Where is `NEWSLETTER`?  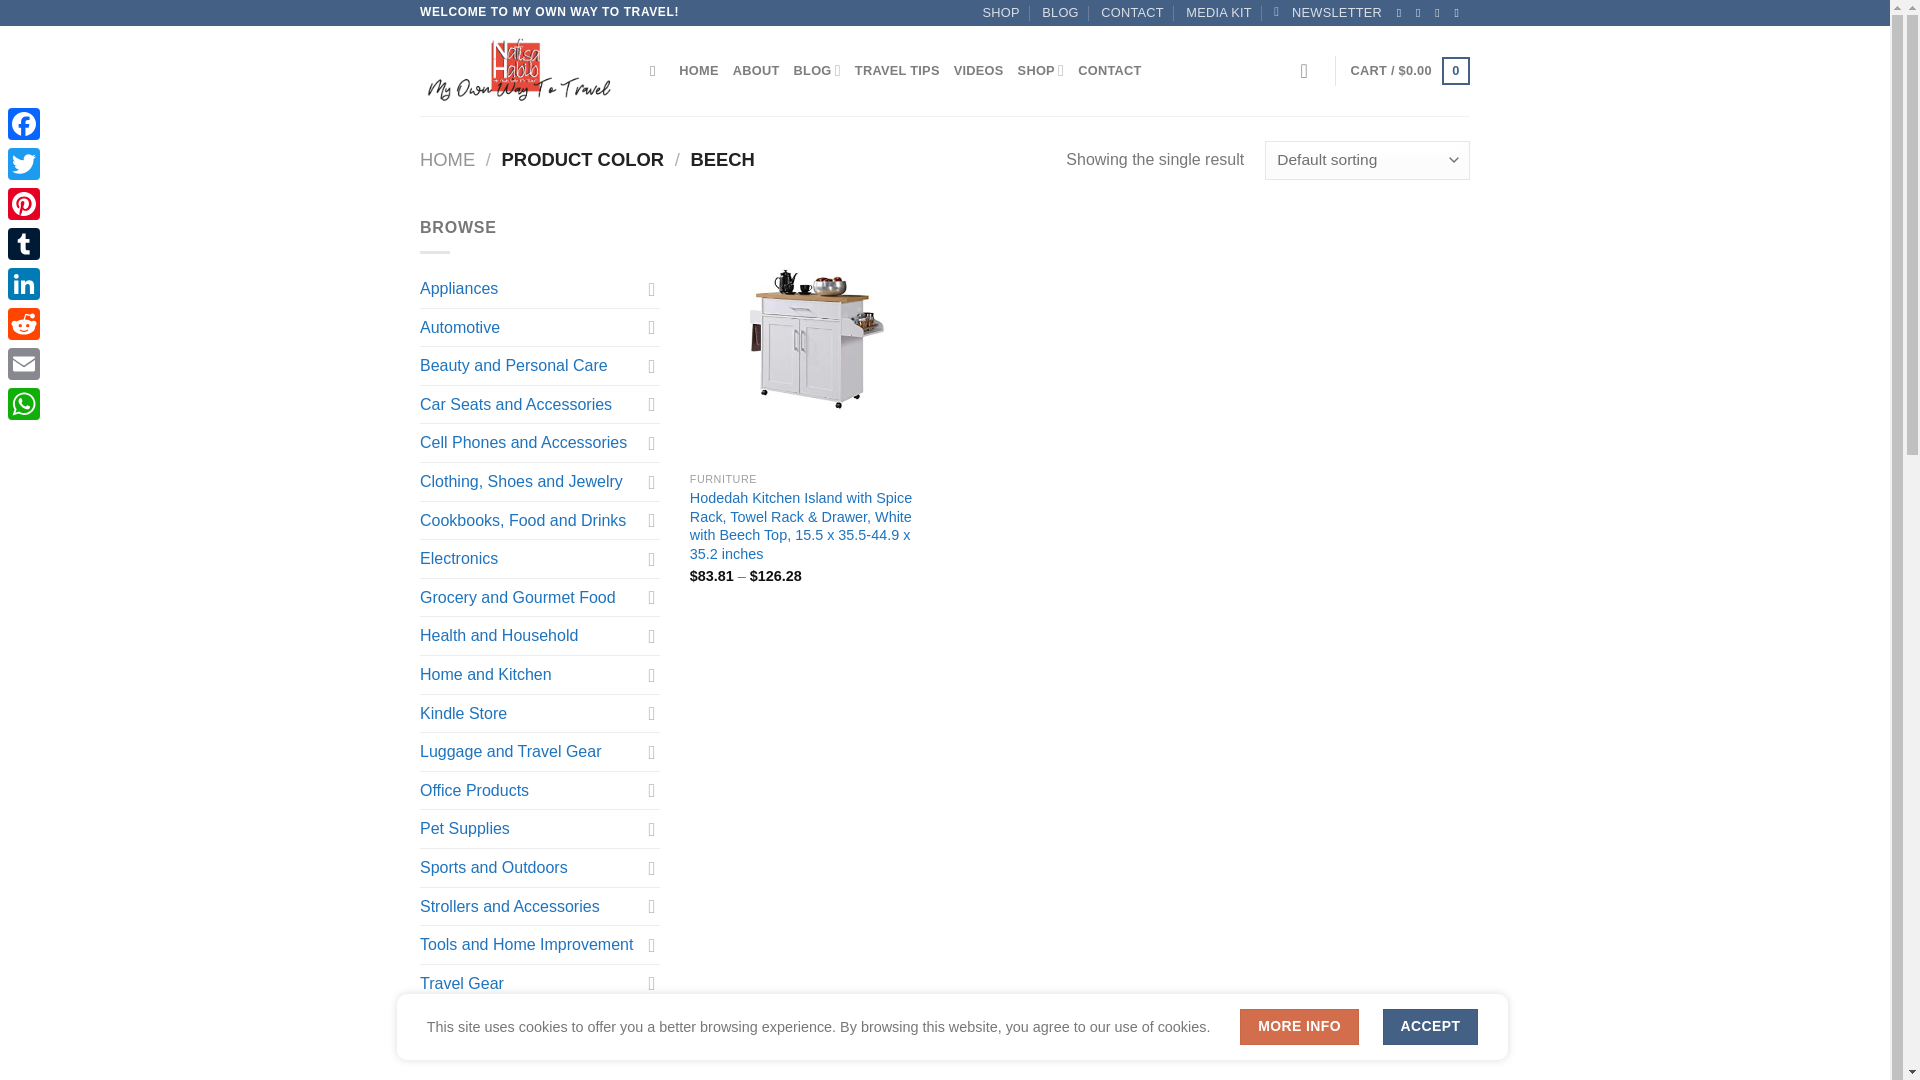
NEWSLETTER is located at coordinates (1328, 12).